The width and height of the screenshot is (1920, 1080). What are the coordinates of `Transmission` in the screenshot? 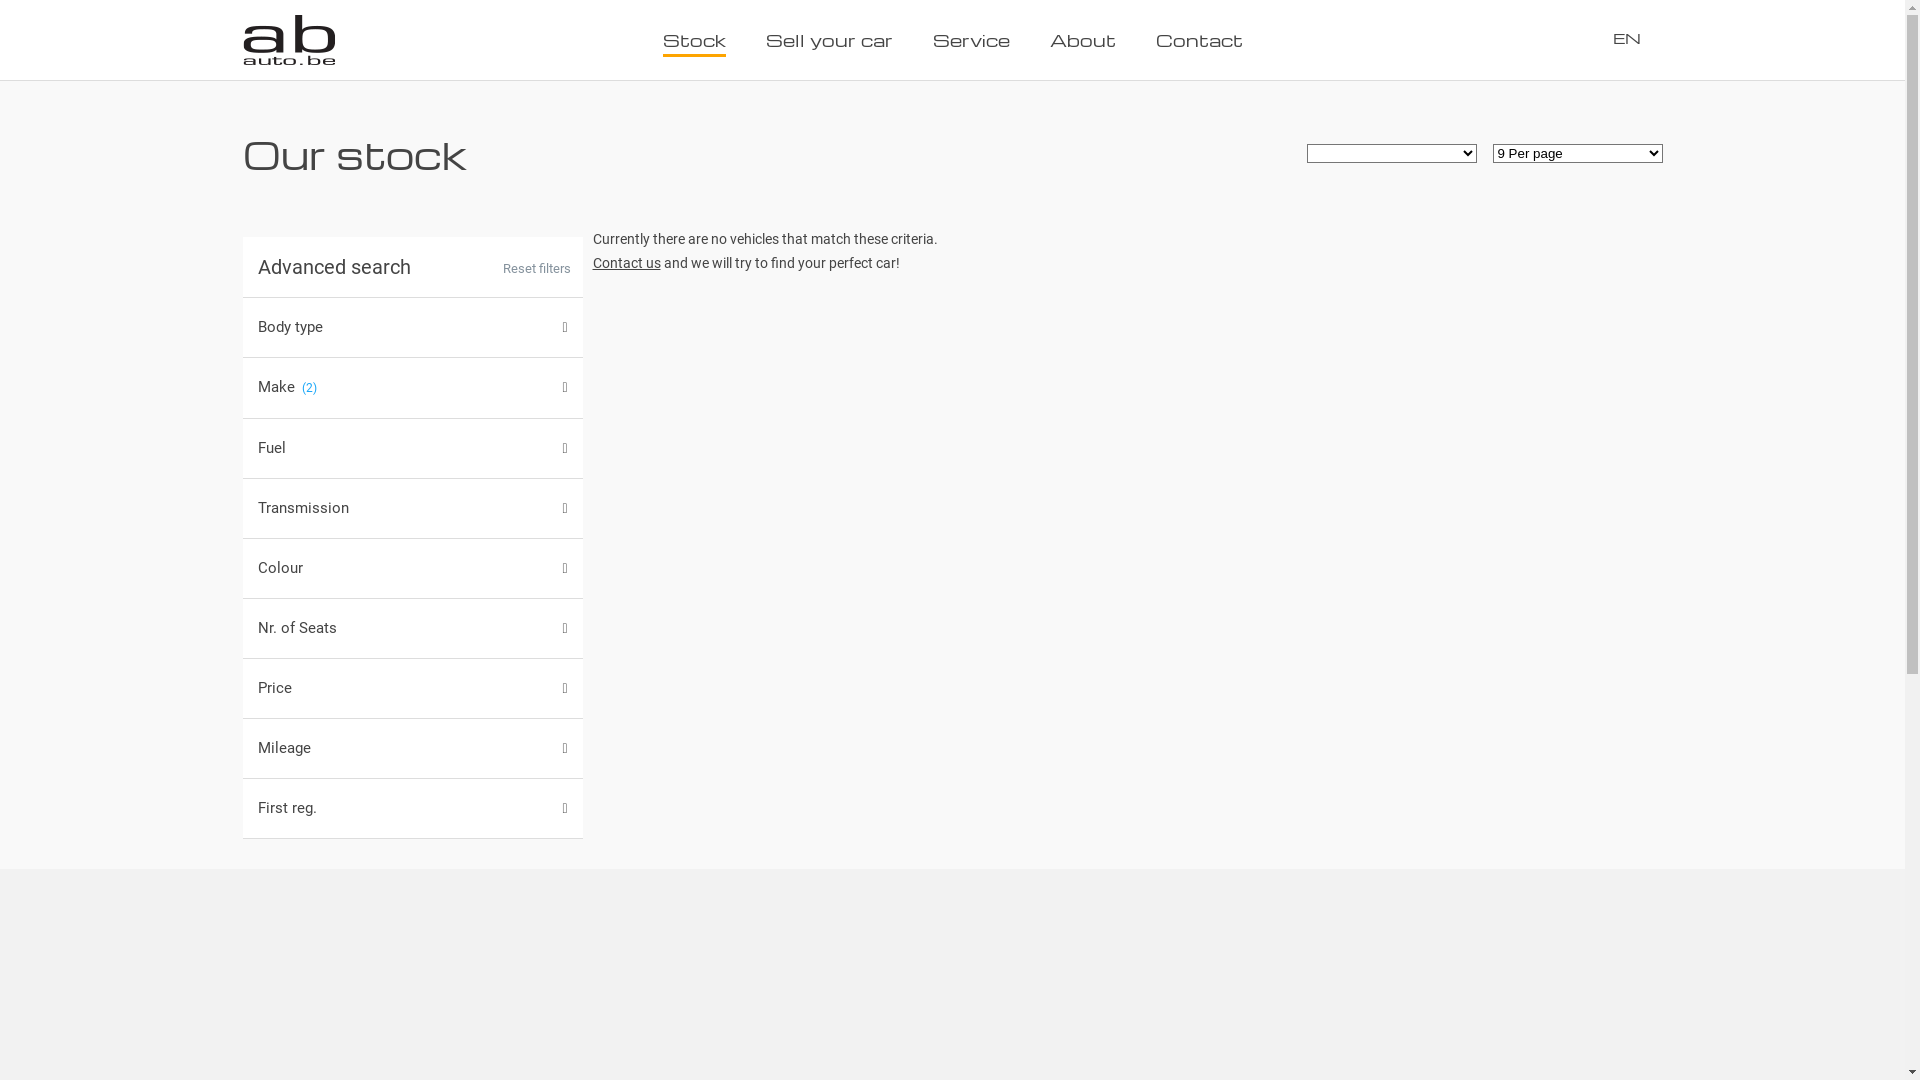 It's located at (412, 508).